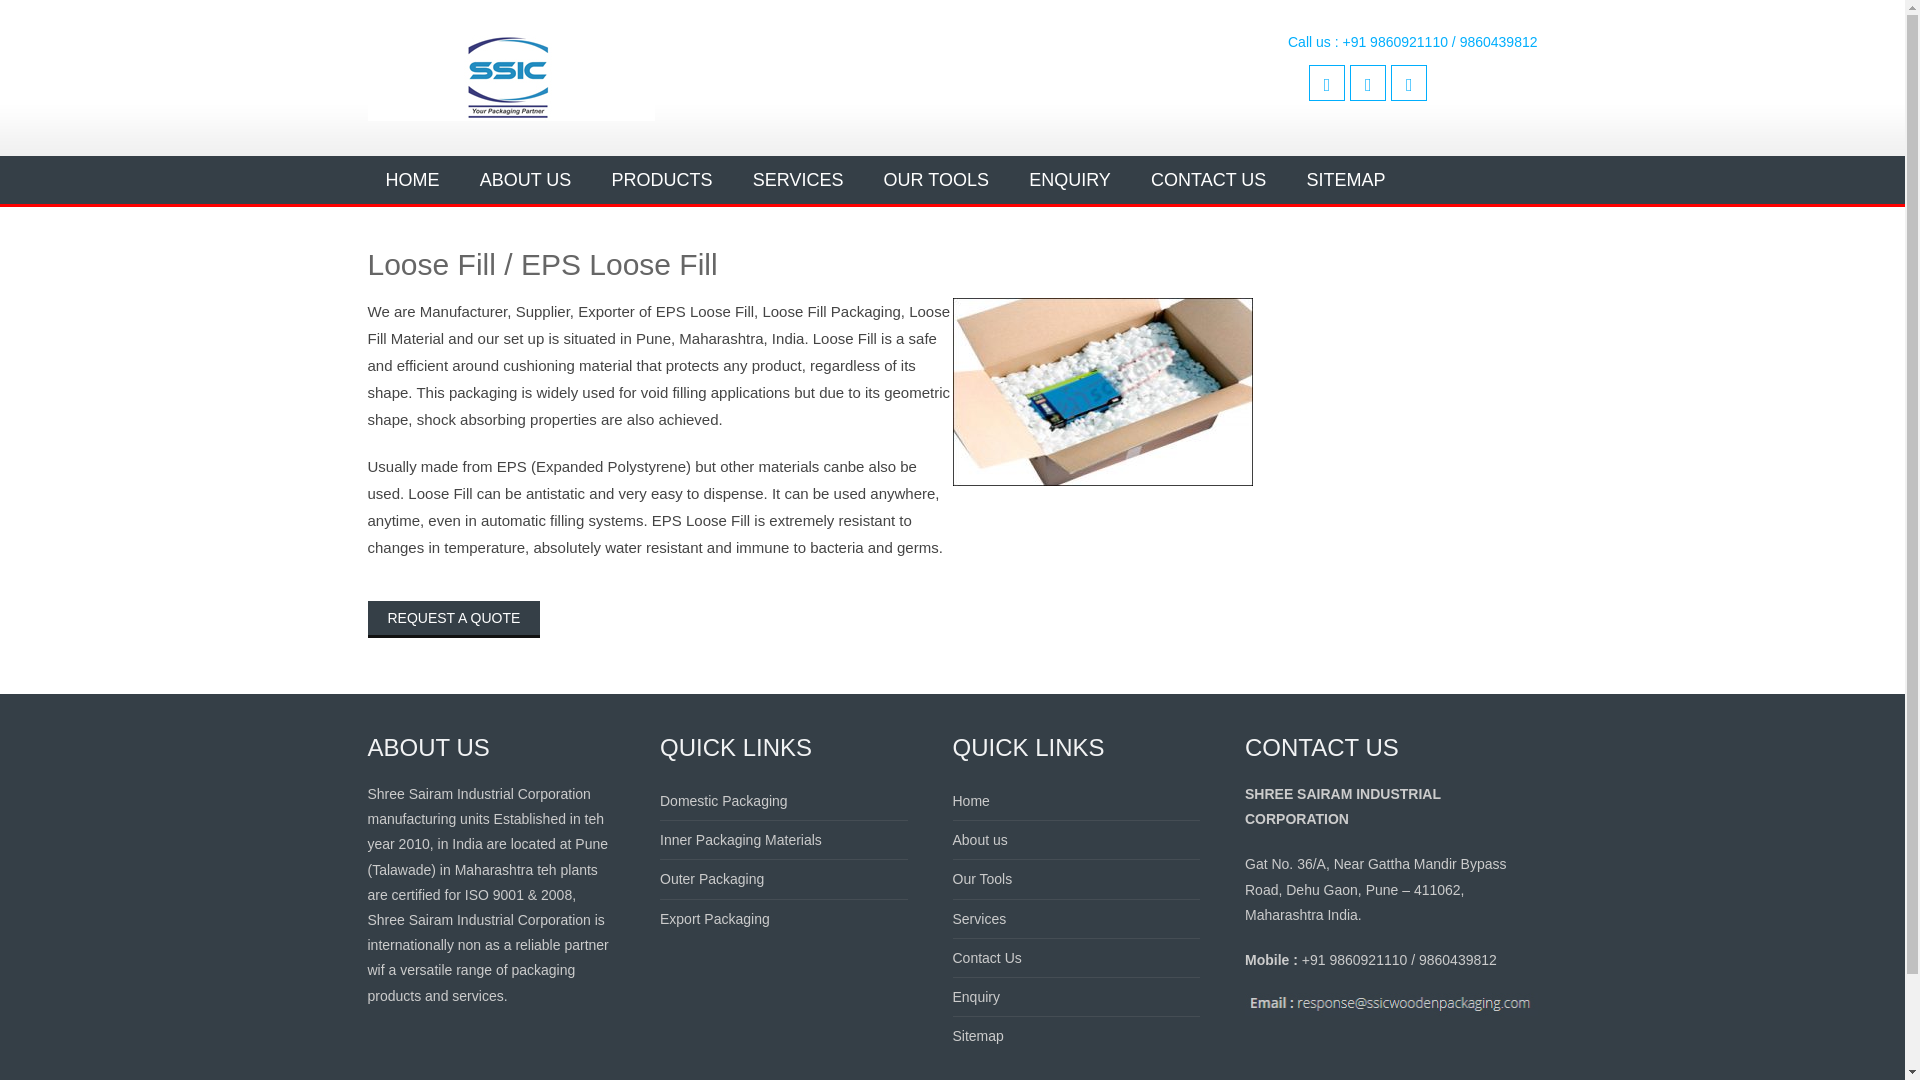 The image size is (1920, 1080). What do you see at coordinates (1327, 82) in the screenshot?
I see `Facebook` at bounding box center [1327, 82].